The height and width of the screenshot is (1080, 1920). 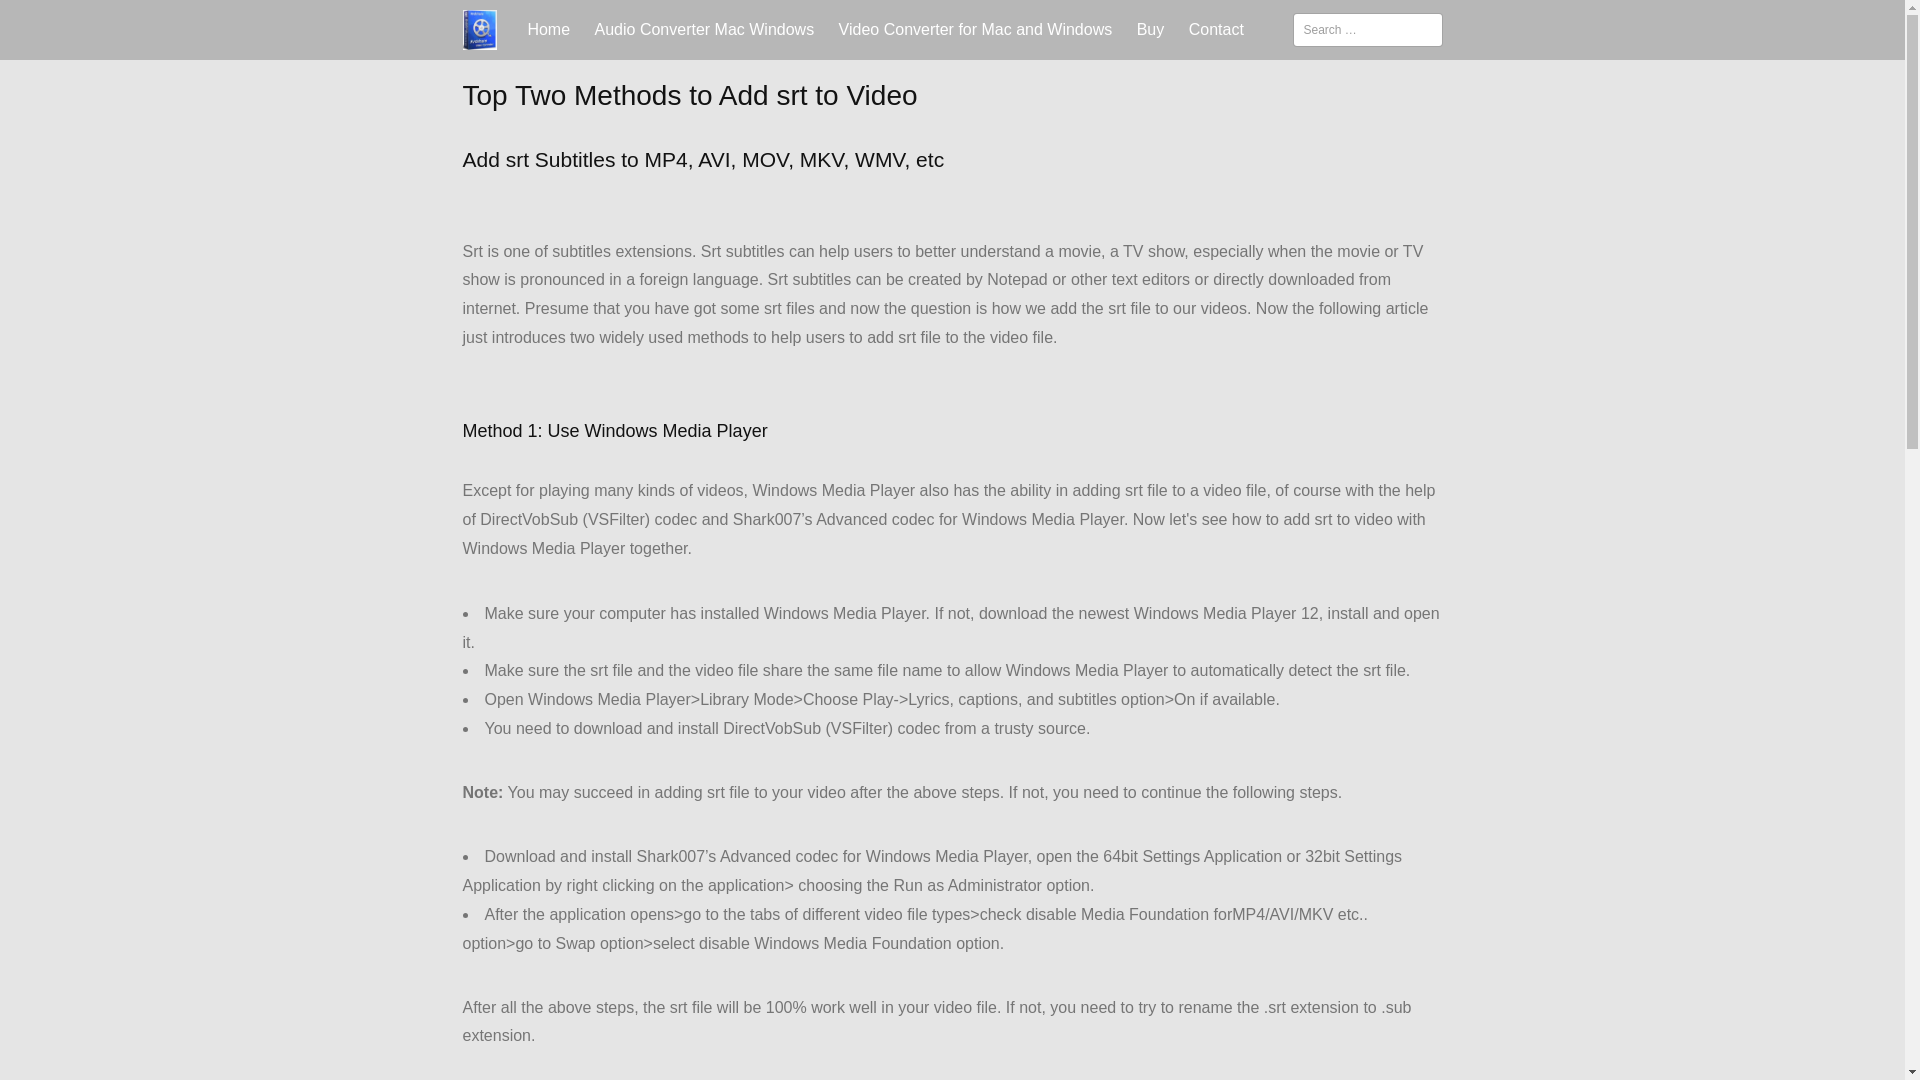 I want to click on Search, so click(x=42, y=21).